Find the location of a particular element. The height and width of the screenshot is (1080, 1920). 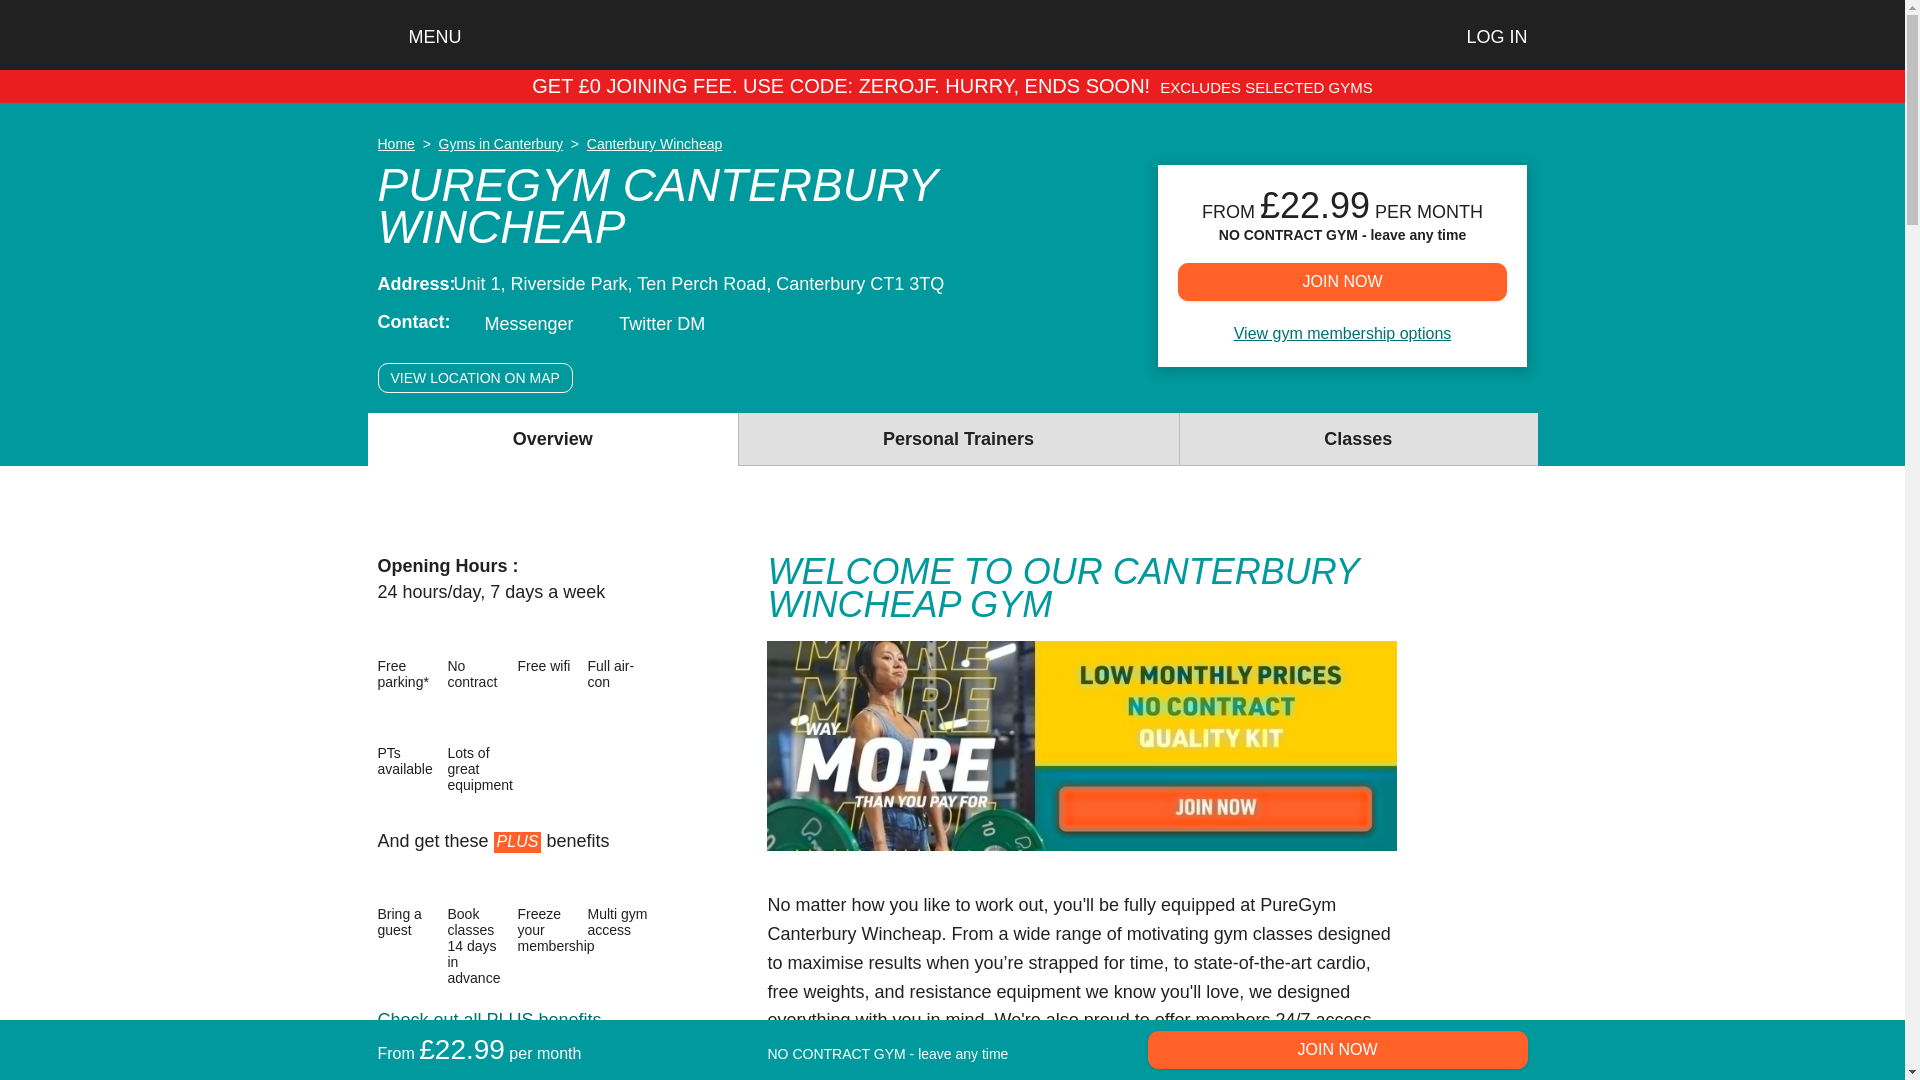

Pure Gym is located at coordinates (532, 885).